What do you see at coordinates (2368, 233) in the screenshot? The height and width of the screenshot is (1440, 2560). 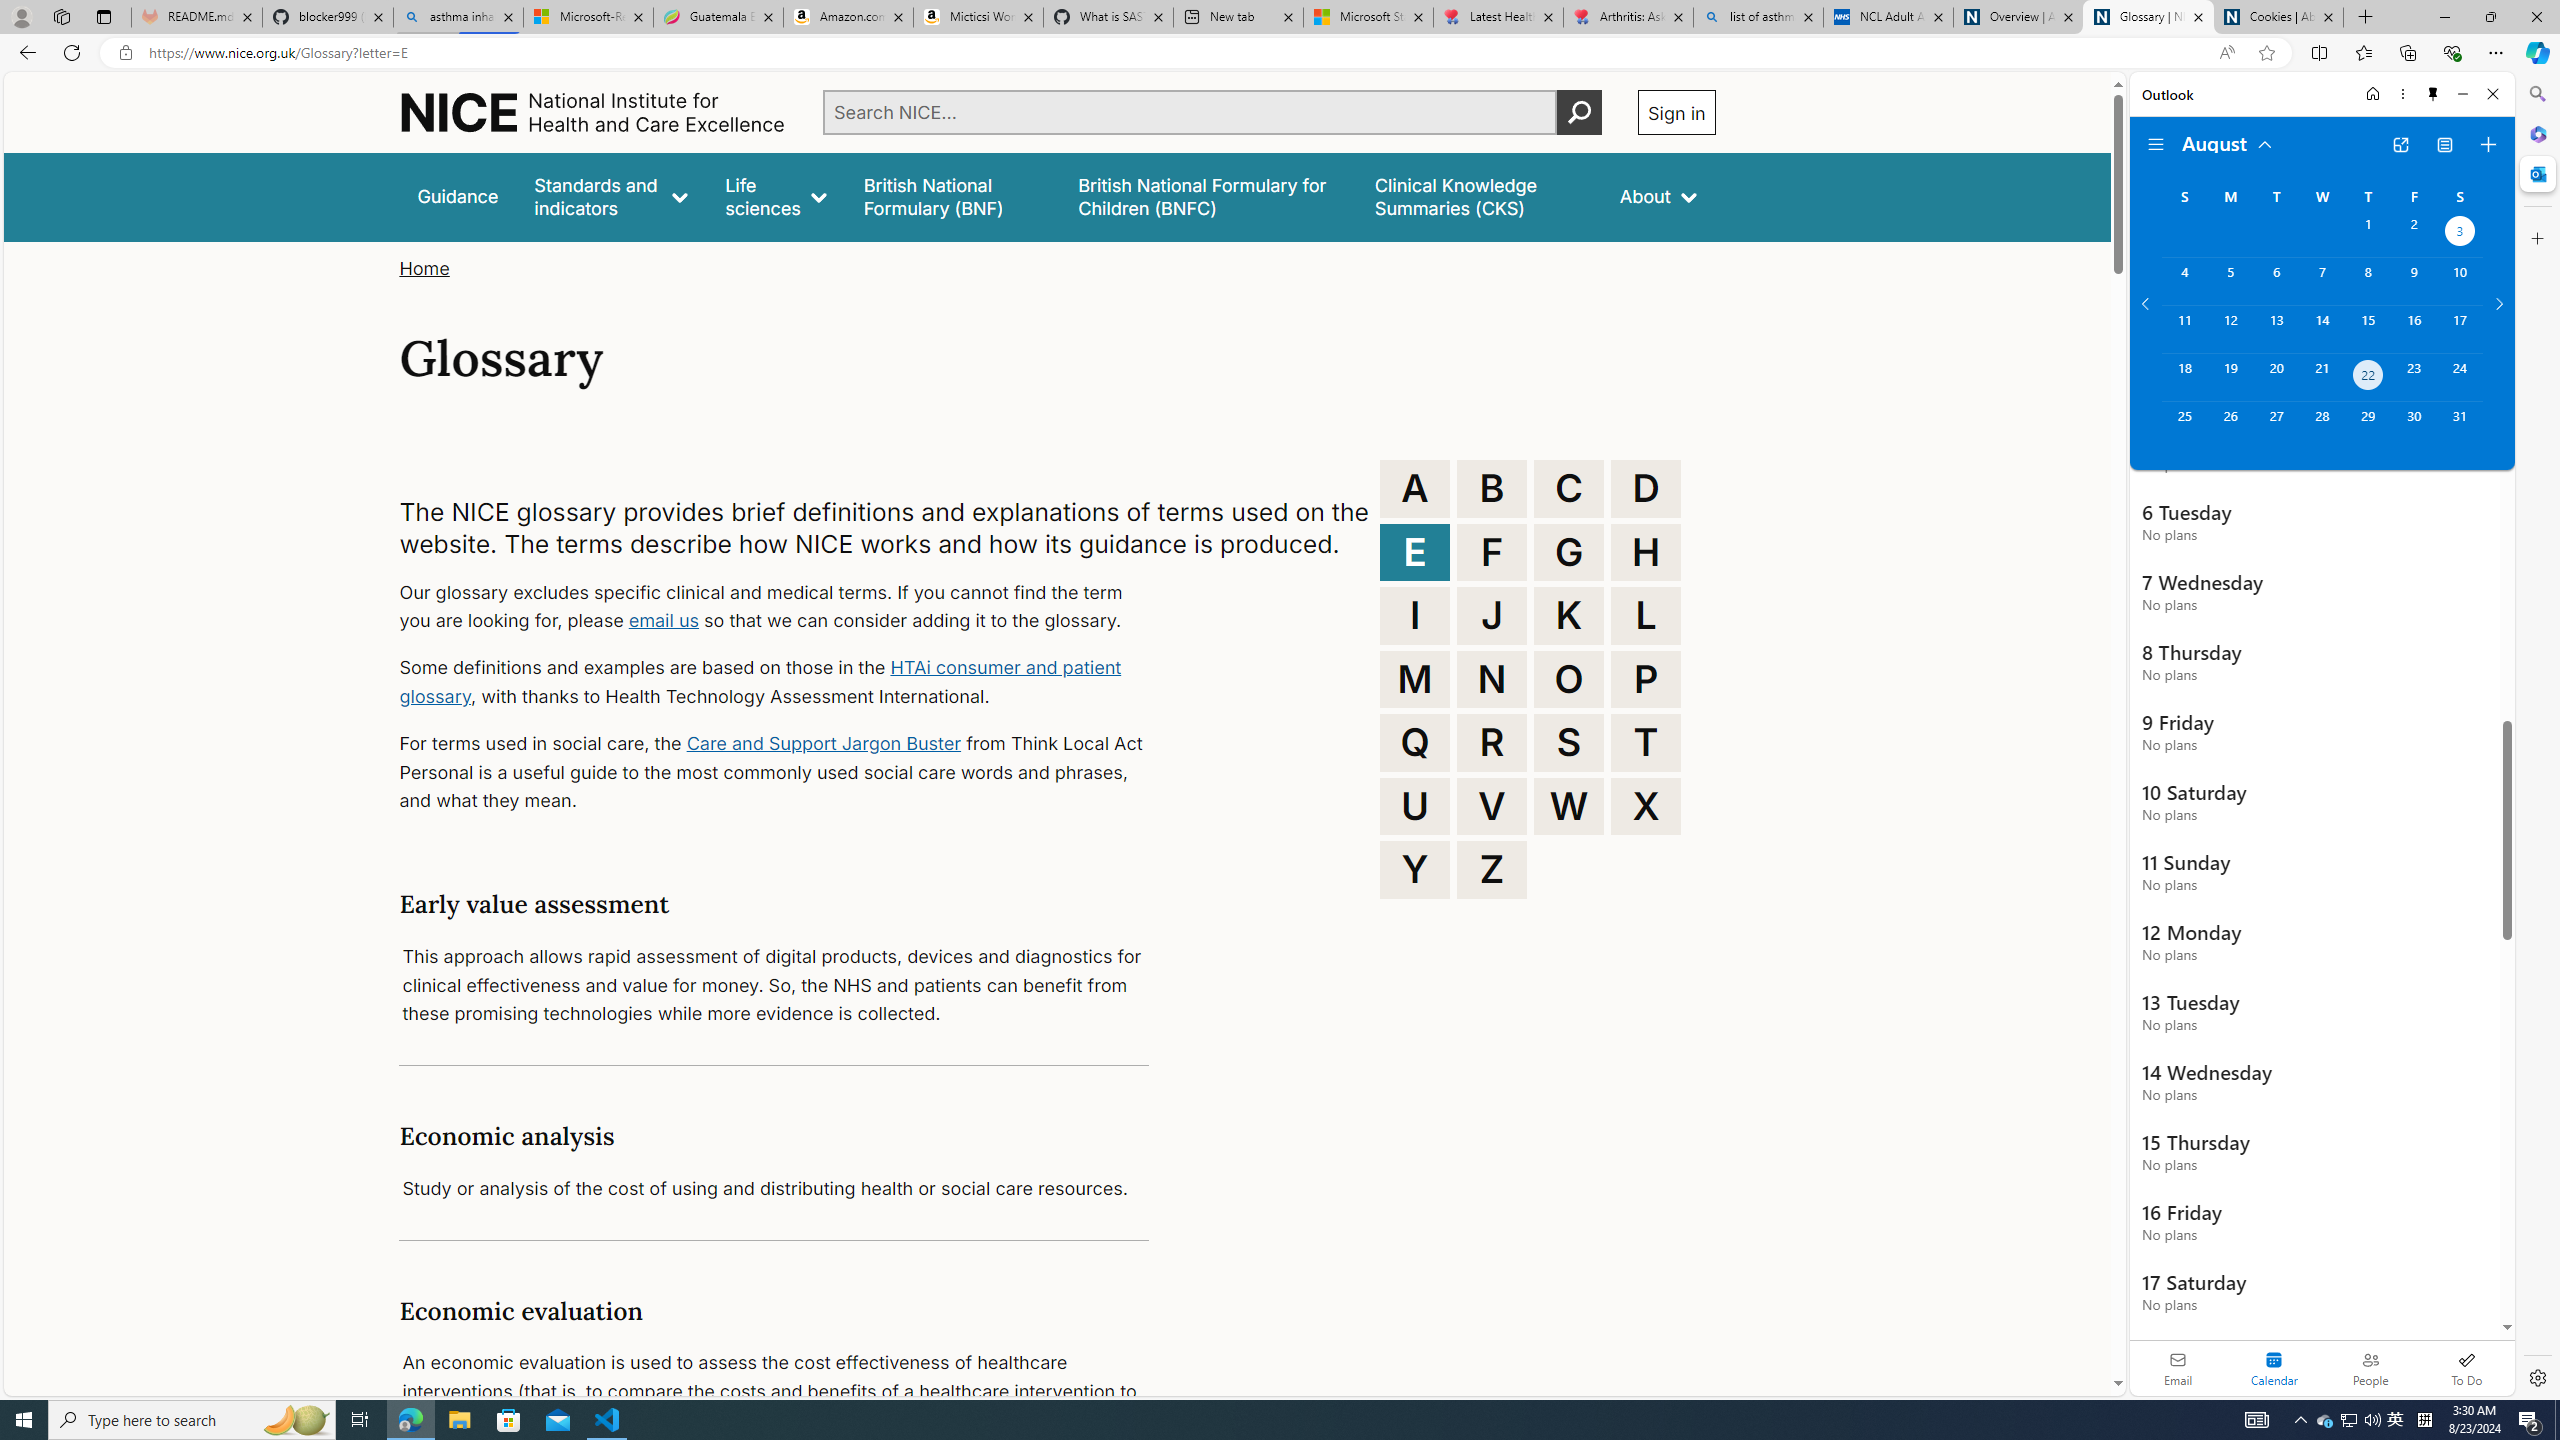 I see `Thursday, August 1, 2024. ` at bounding box center [2368, 233].